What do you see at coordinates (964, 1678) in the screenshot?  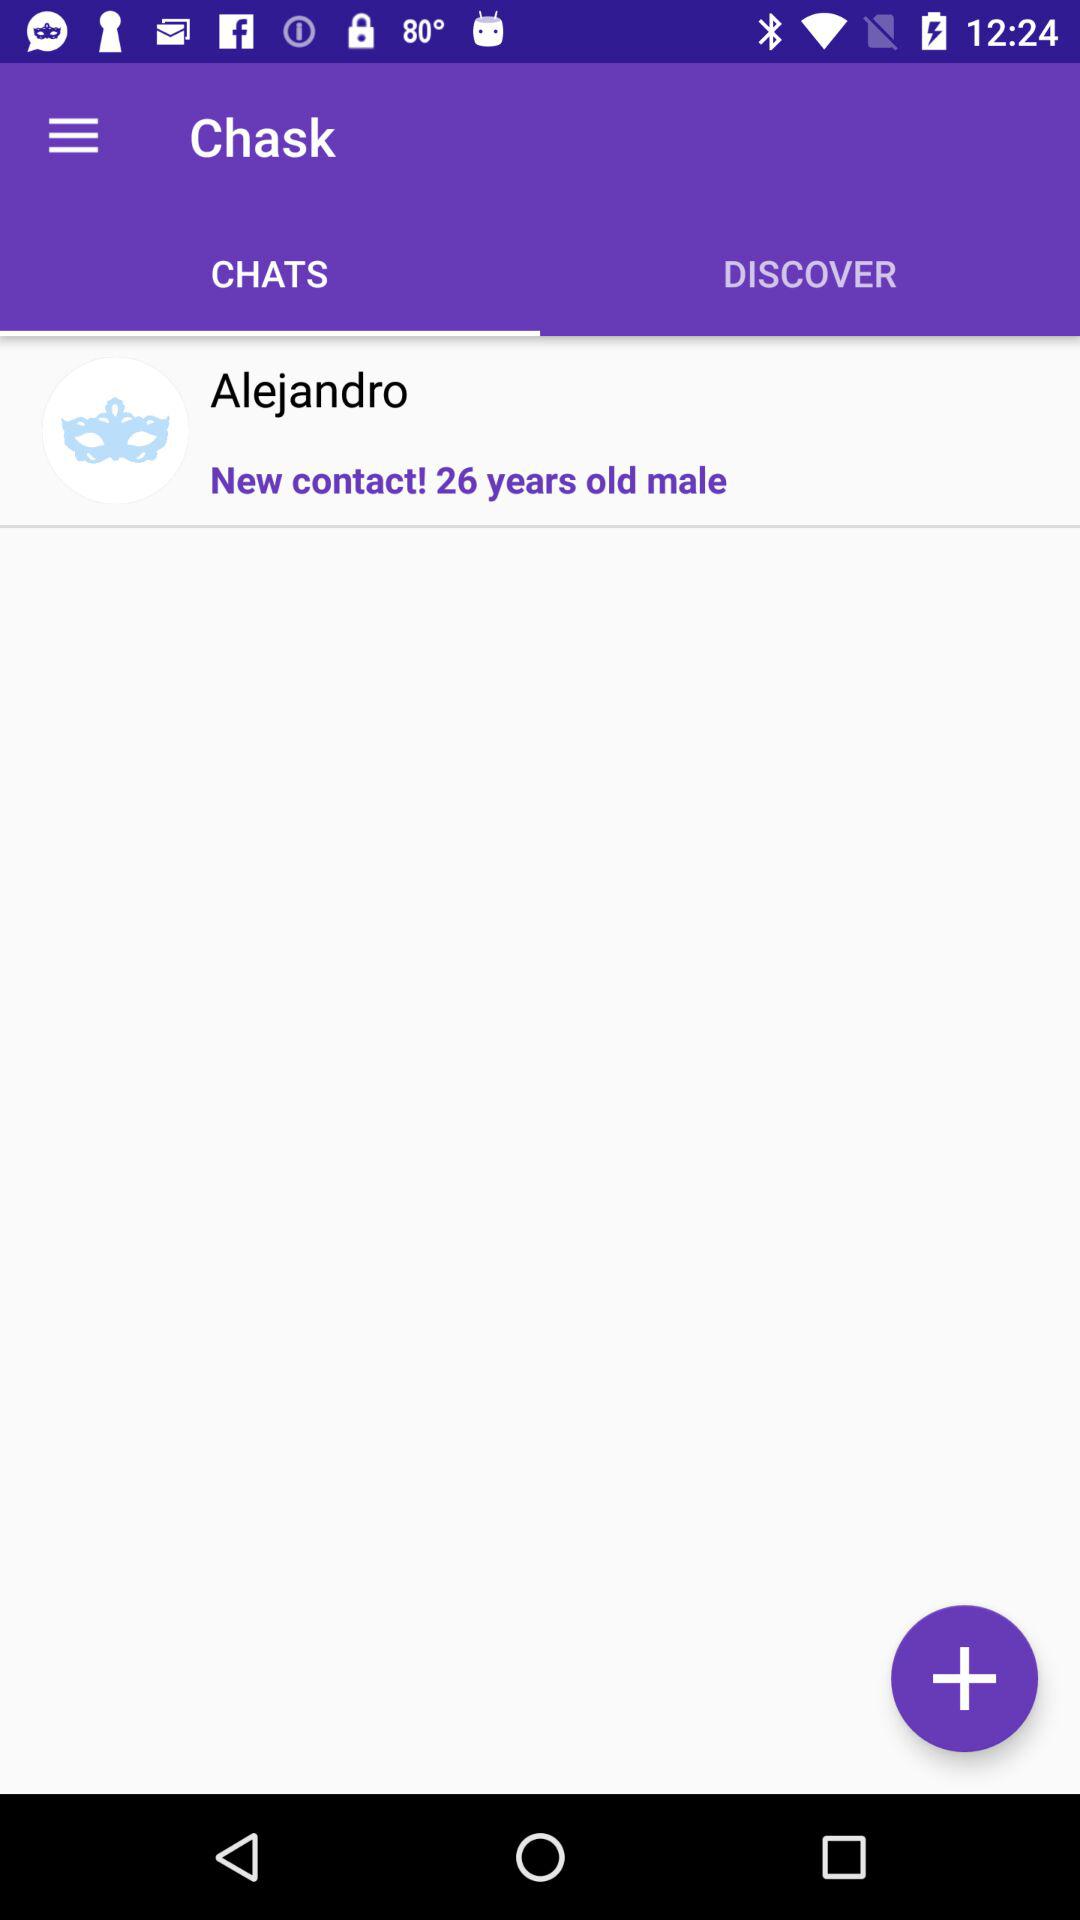 I see `open the item below discover` at bounding box center [964, 1678].